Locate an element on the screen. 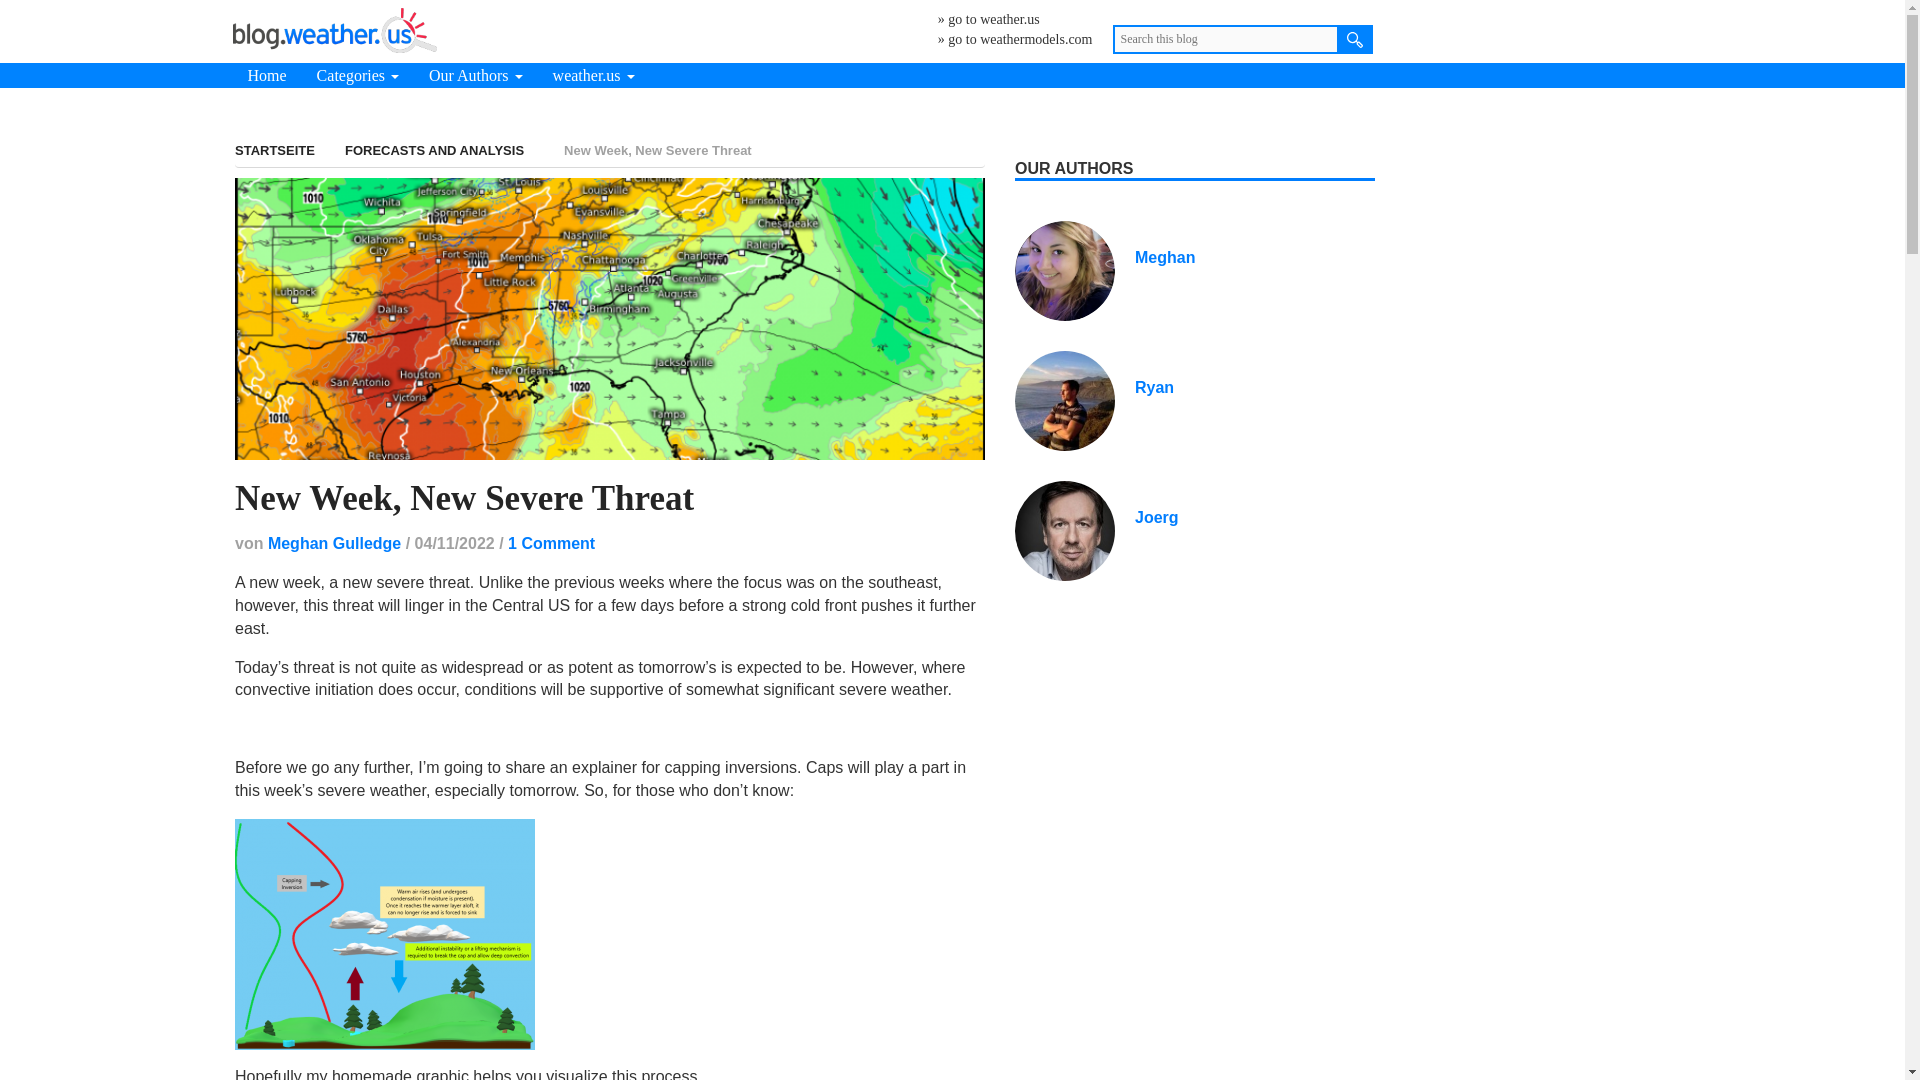 This screenshot has height=1080, width=1920. Categories is located at coordinates (358, 74).